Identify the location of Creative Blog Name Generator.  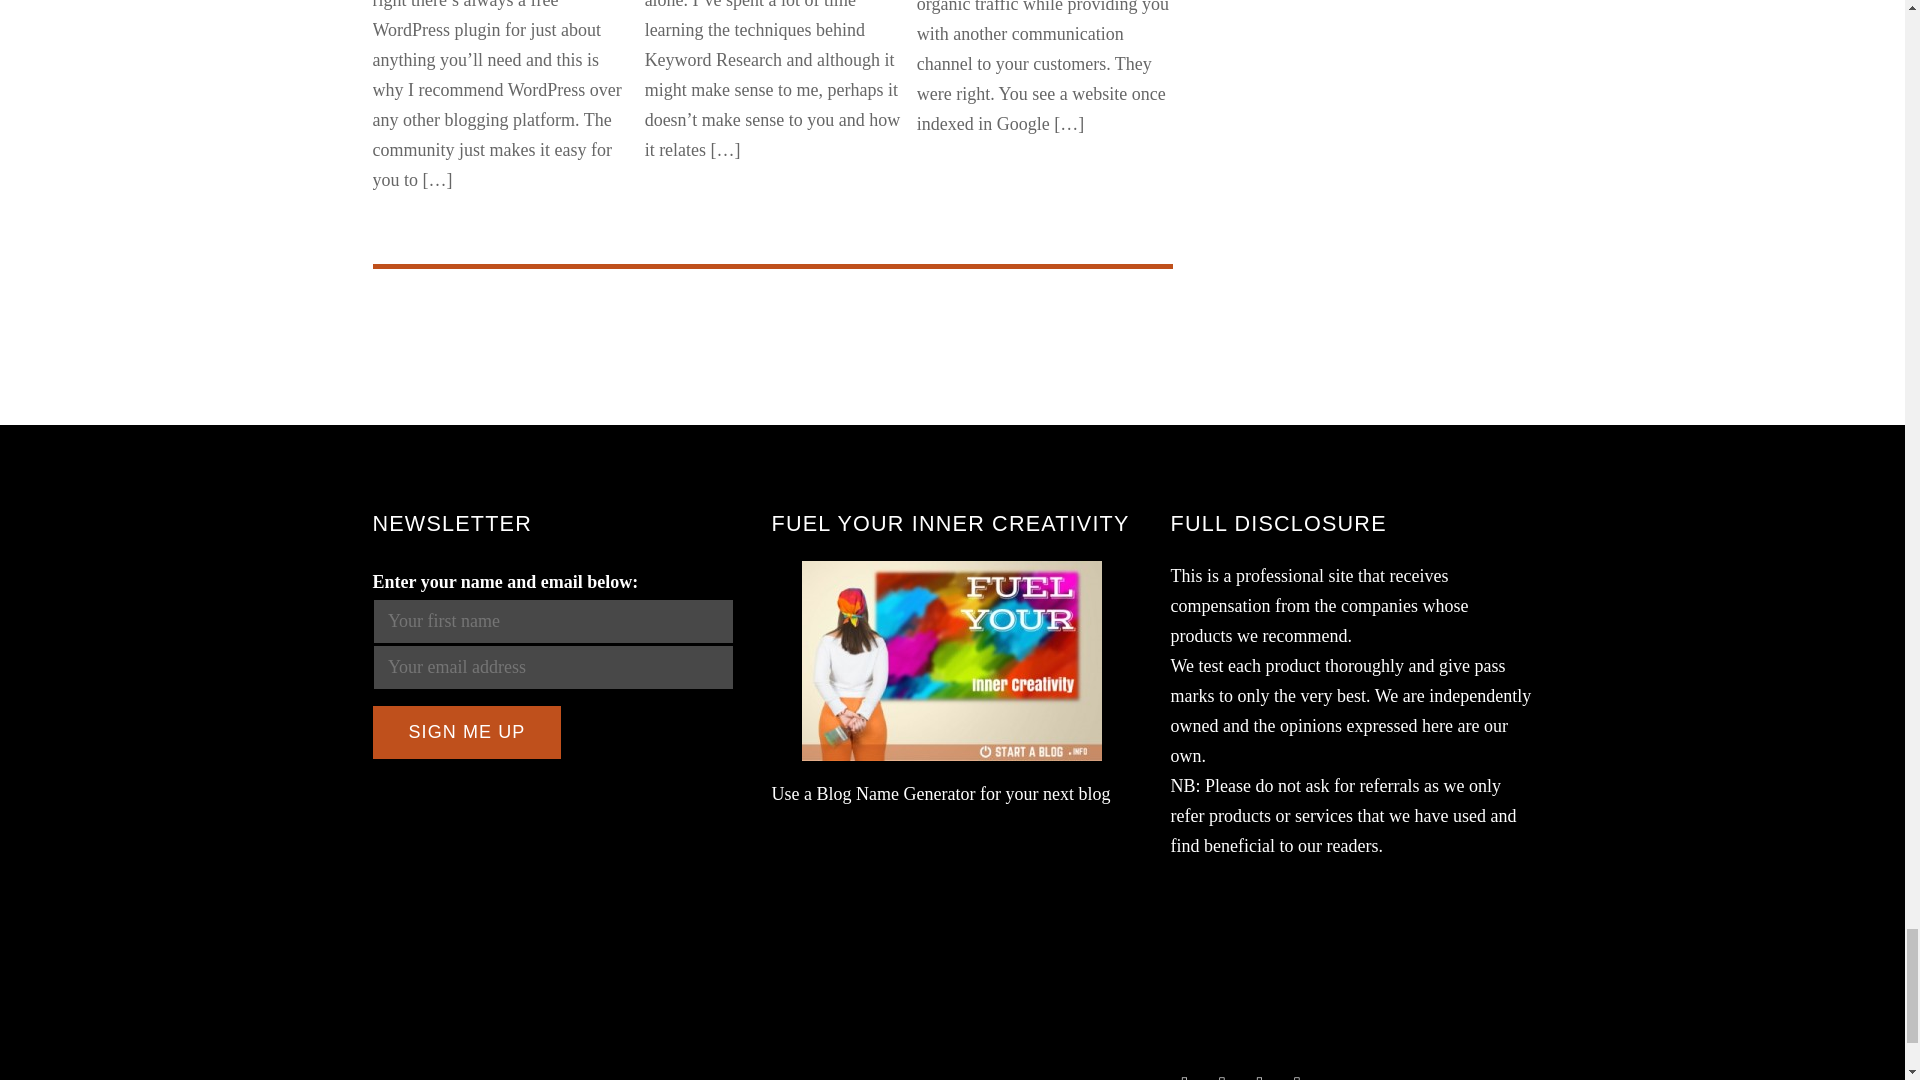
(952, 660).